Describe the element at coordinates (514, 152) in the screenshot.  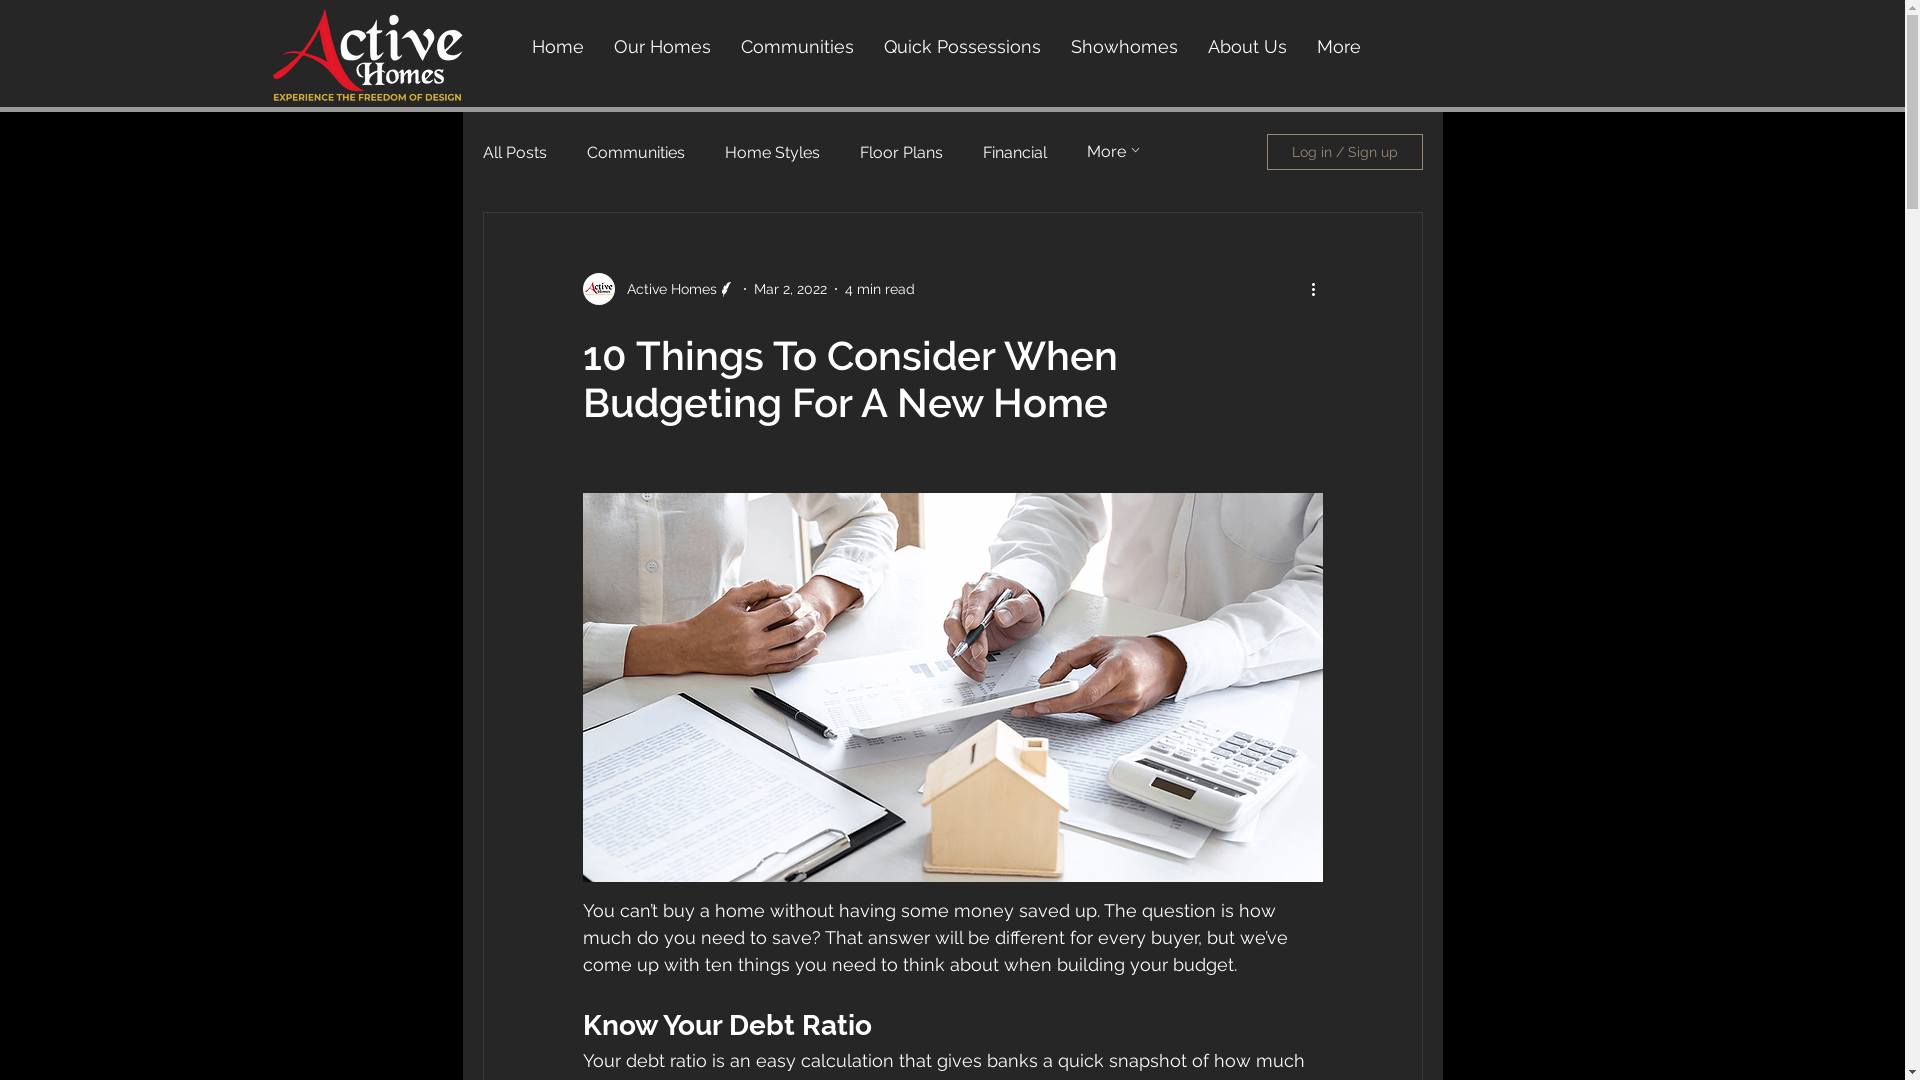
I see `All Posts` at that location.